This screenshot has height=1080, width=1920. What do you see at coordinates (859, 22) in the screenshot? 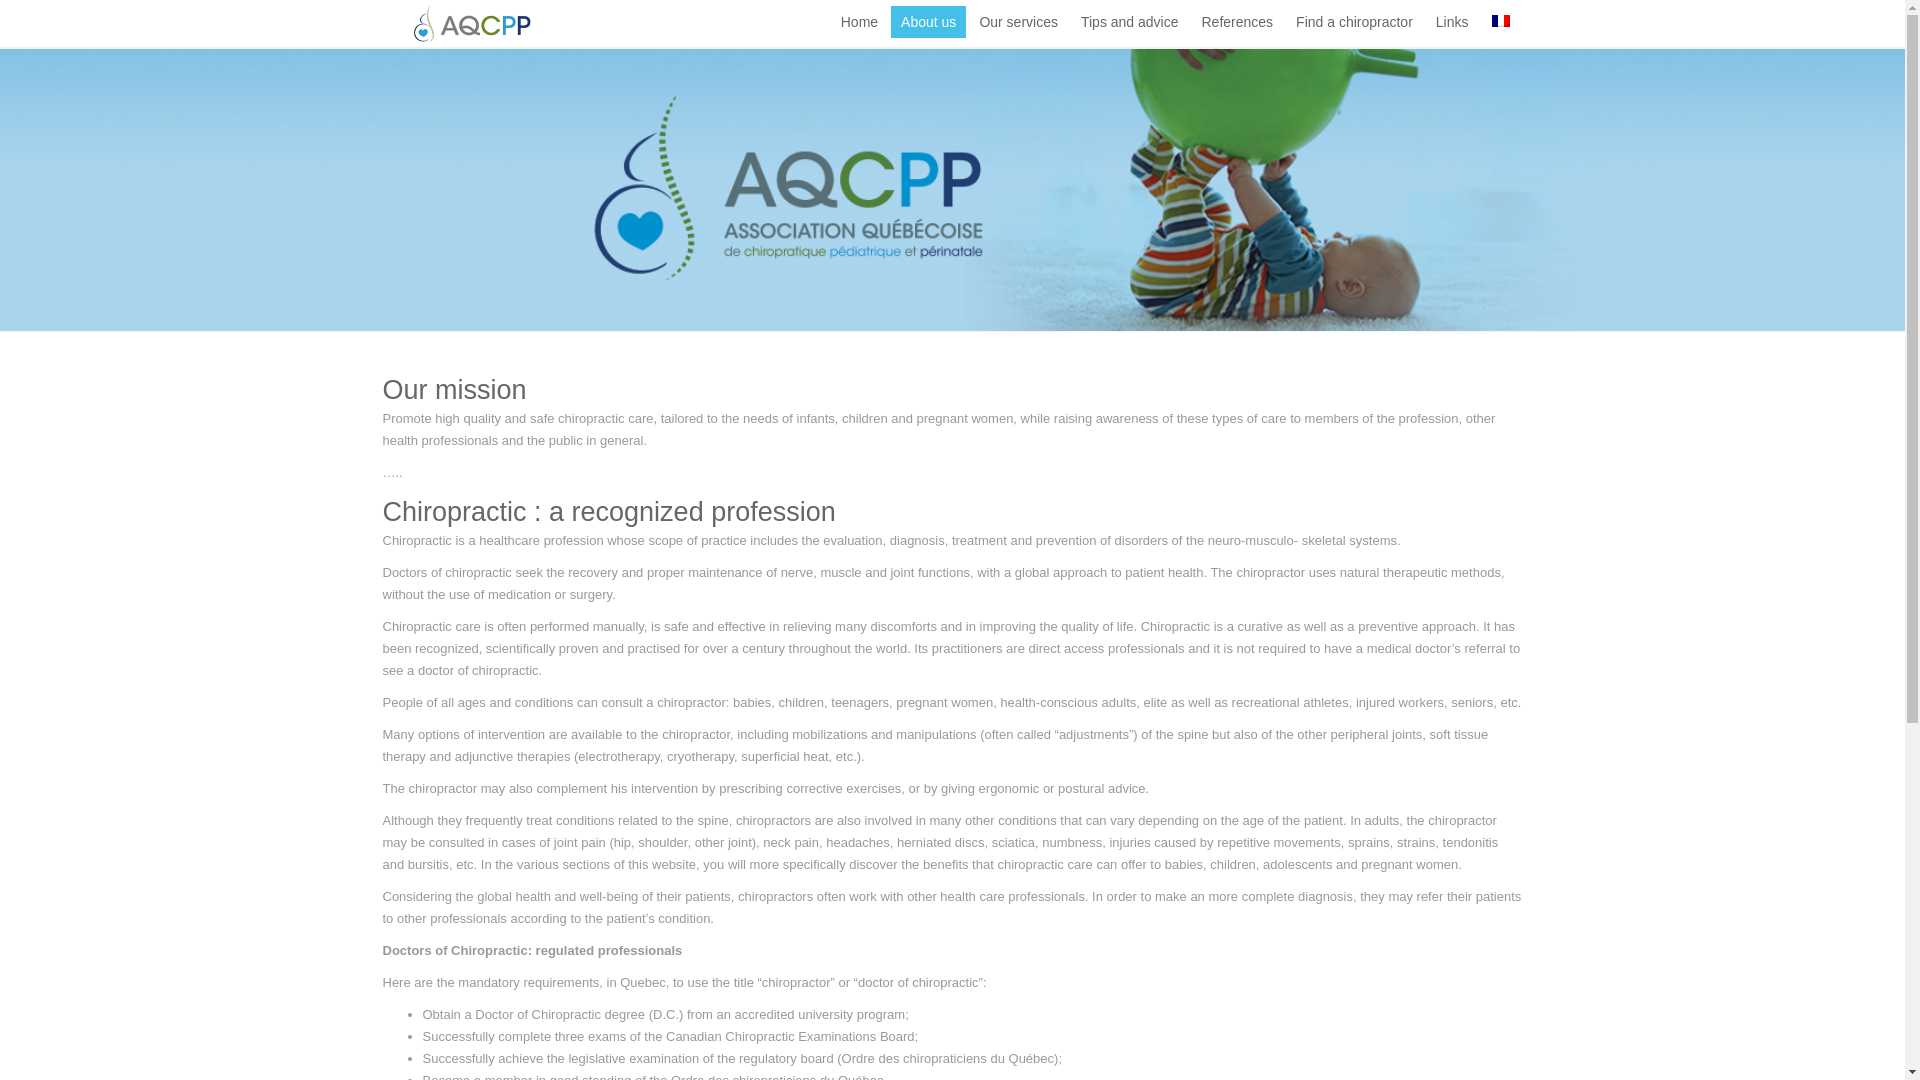
I see `Home` at bounding box center [859, 22].